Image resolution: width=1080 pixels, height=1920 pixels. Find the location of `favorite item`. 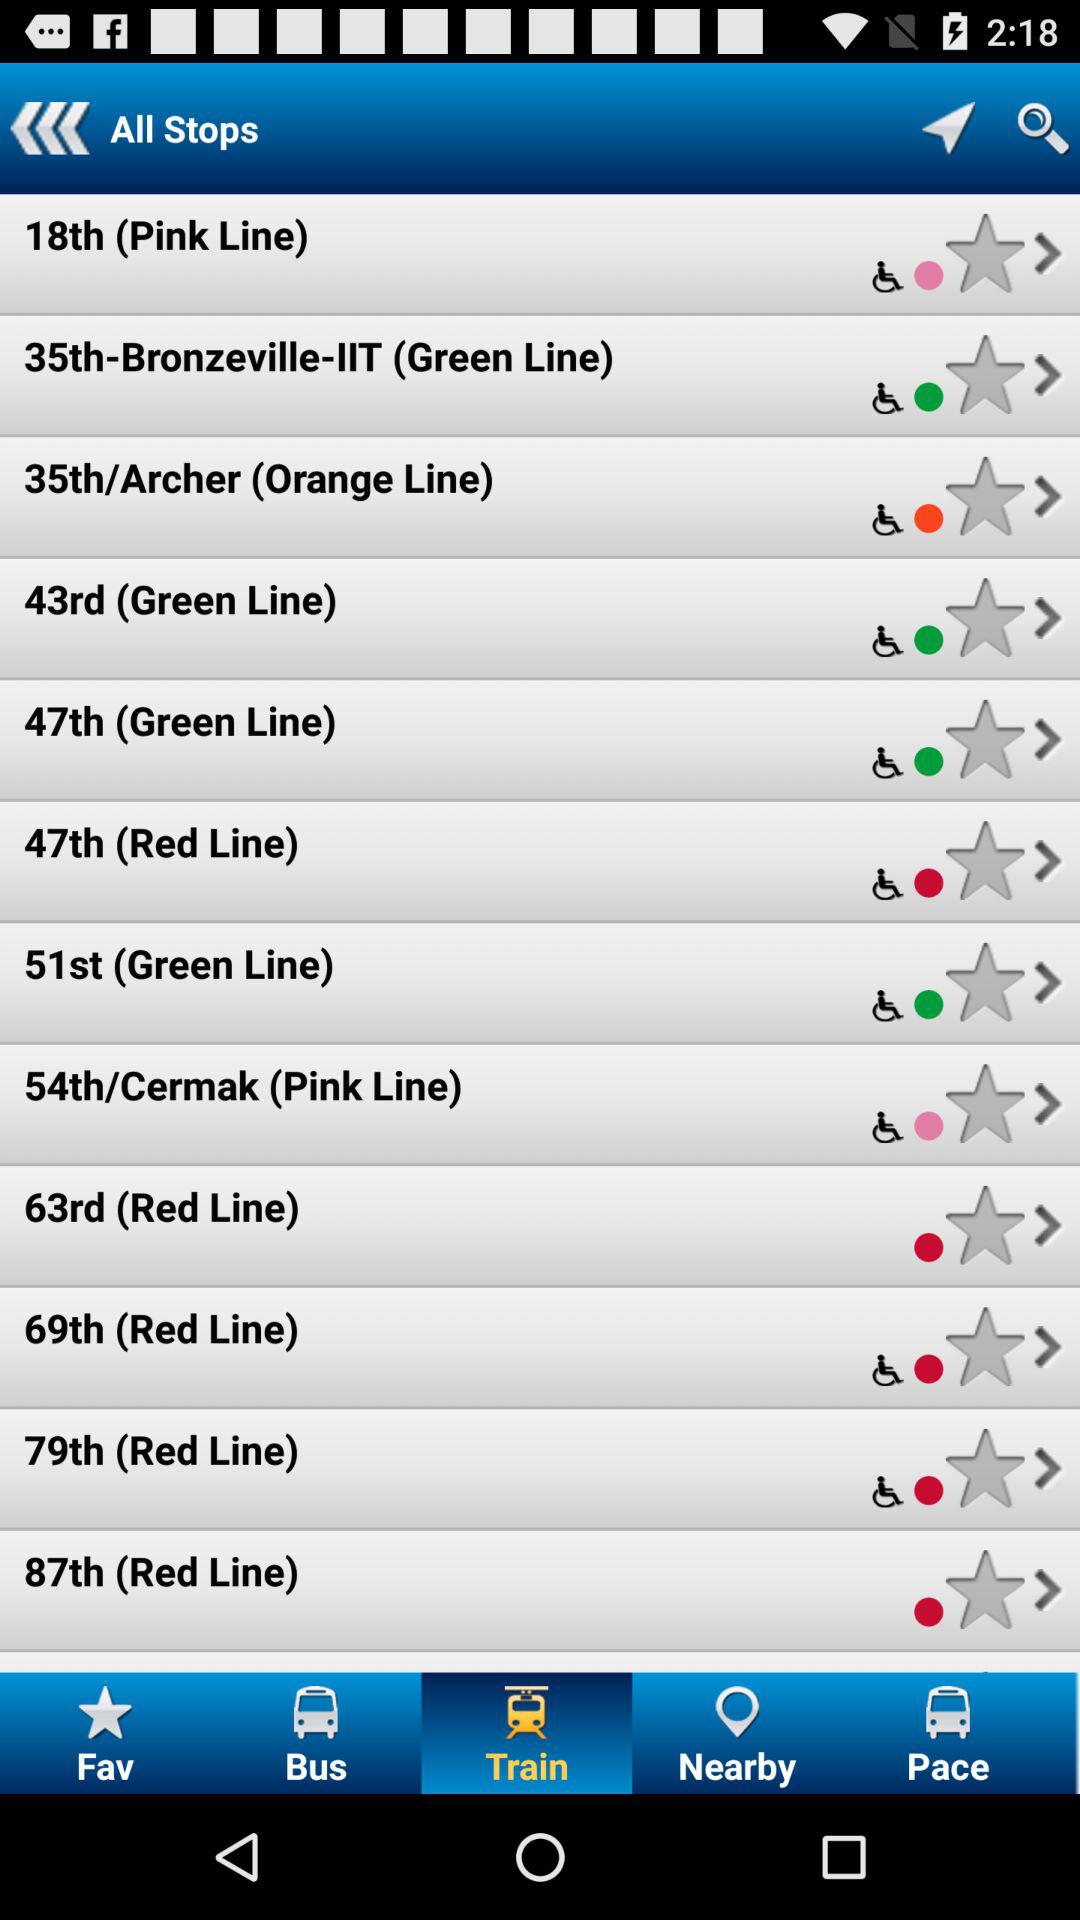

favorite item is located at coordinates (984, 618).